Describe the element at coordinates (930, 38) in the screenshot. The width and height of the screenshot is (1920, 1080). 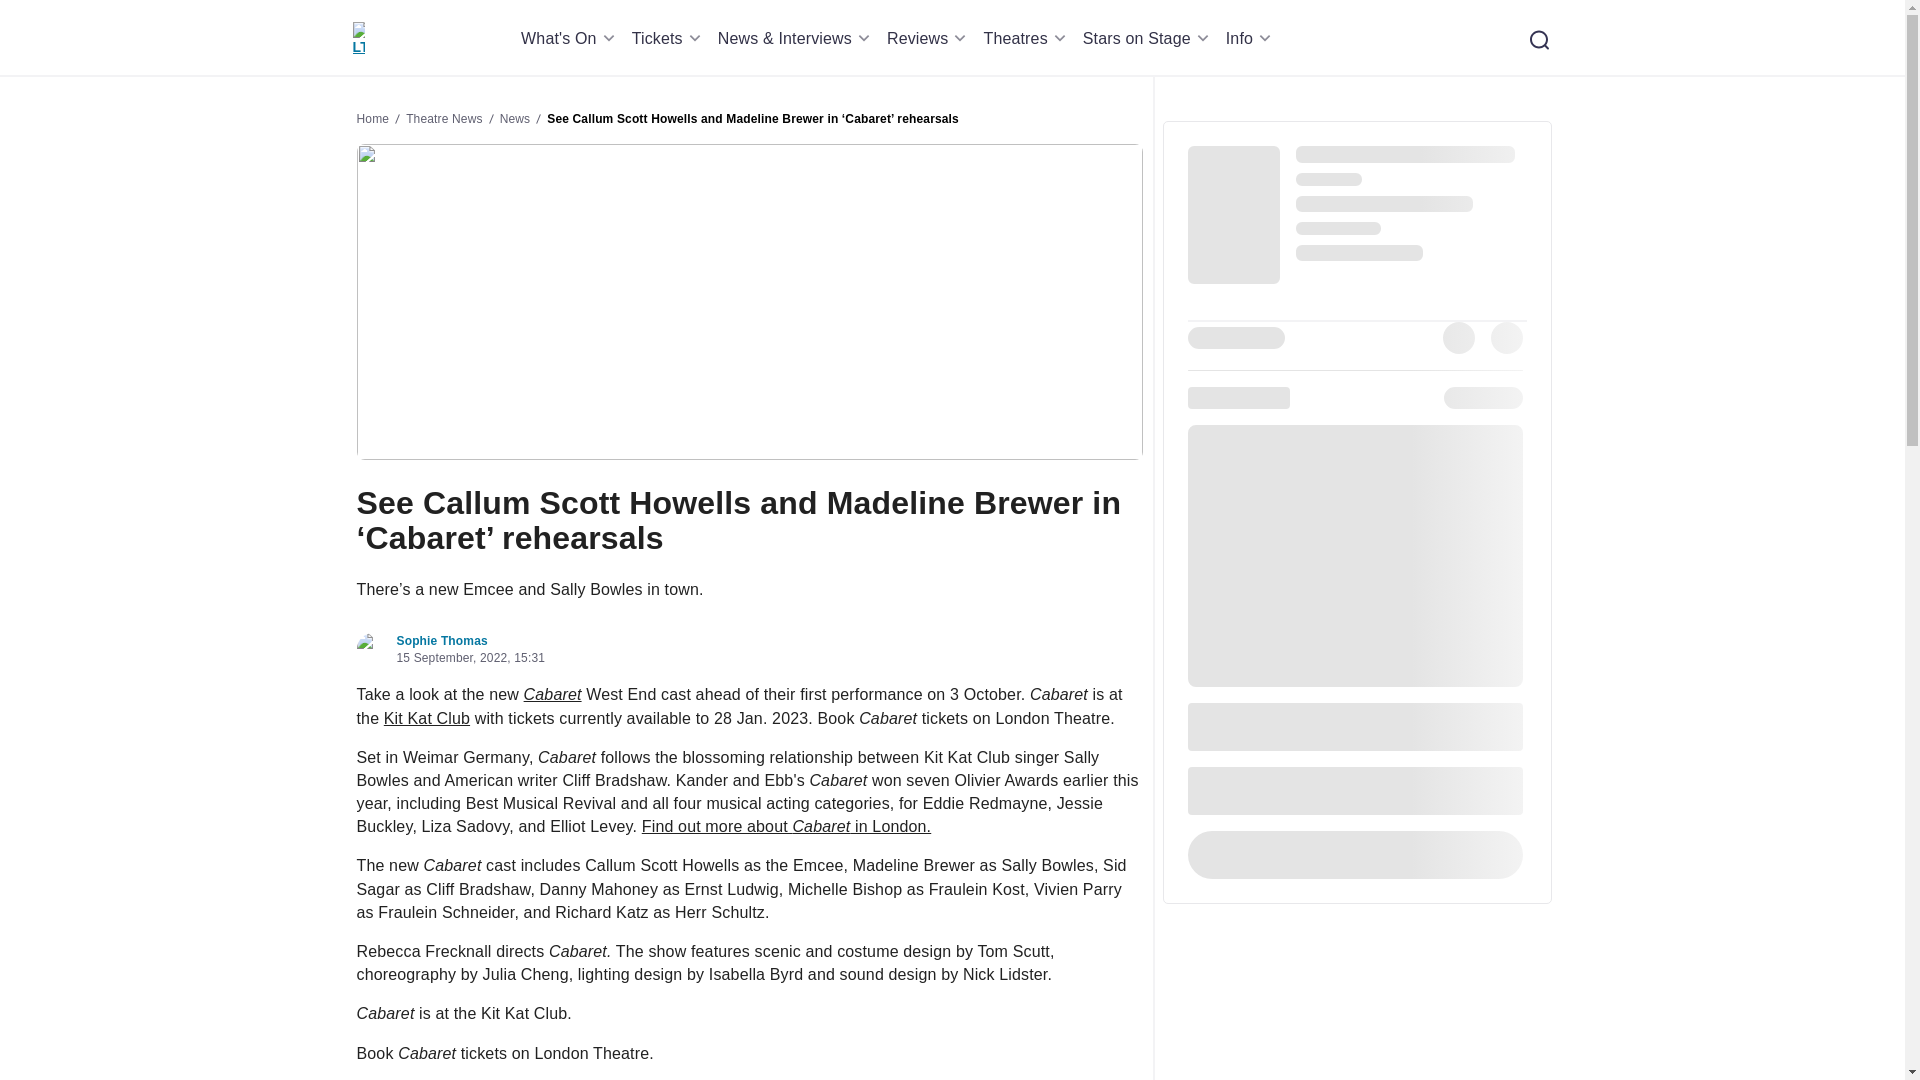
I see `Reviews` at that location.